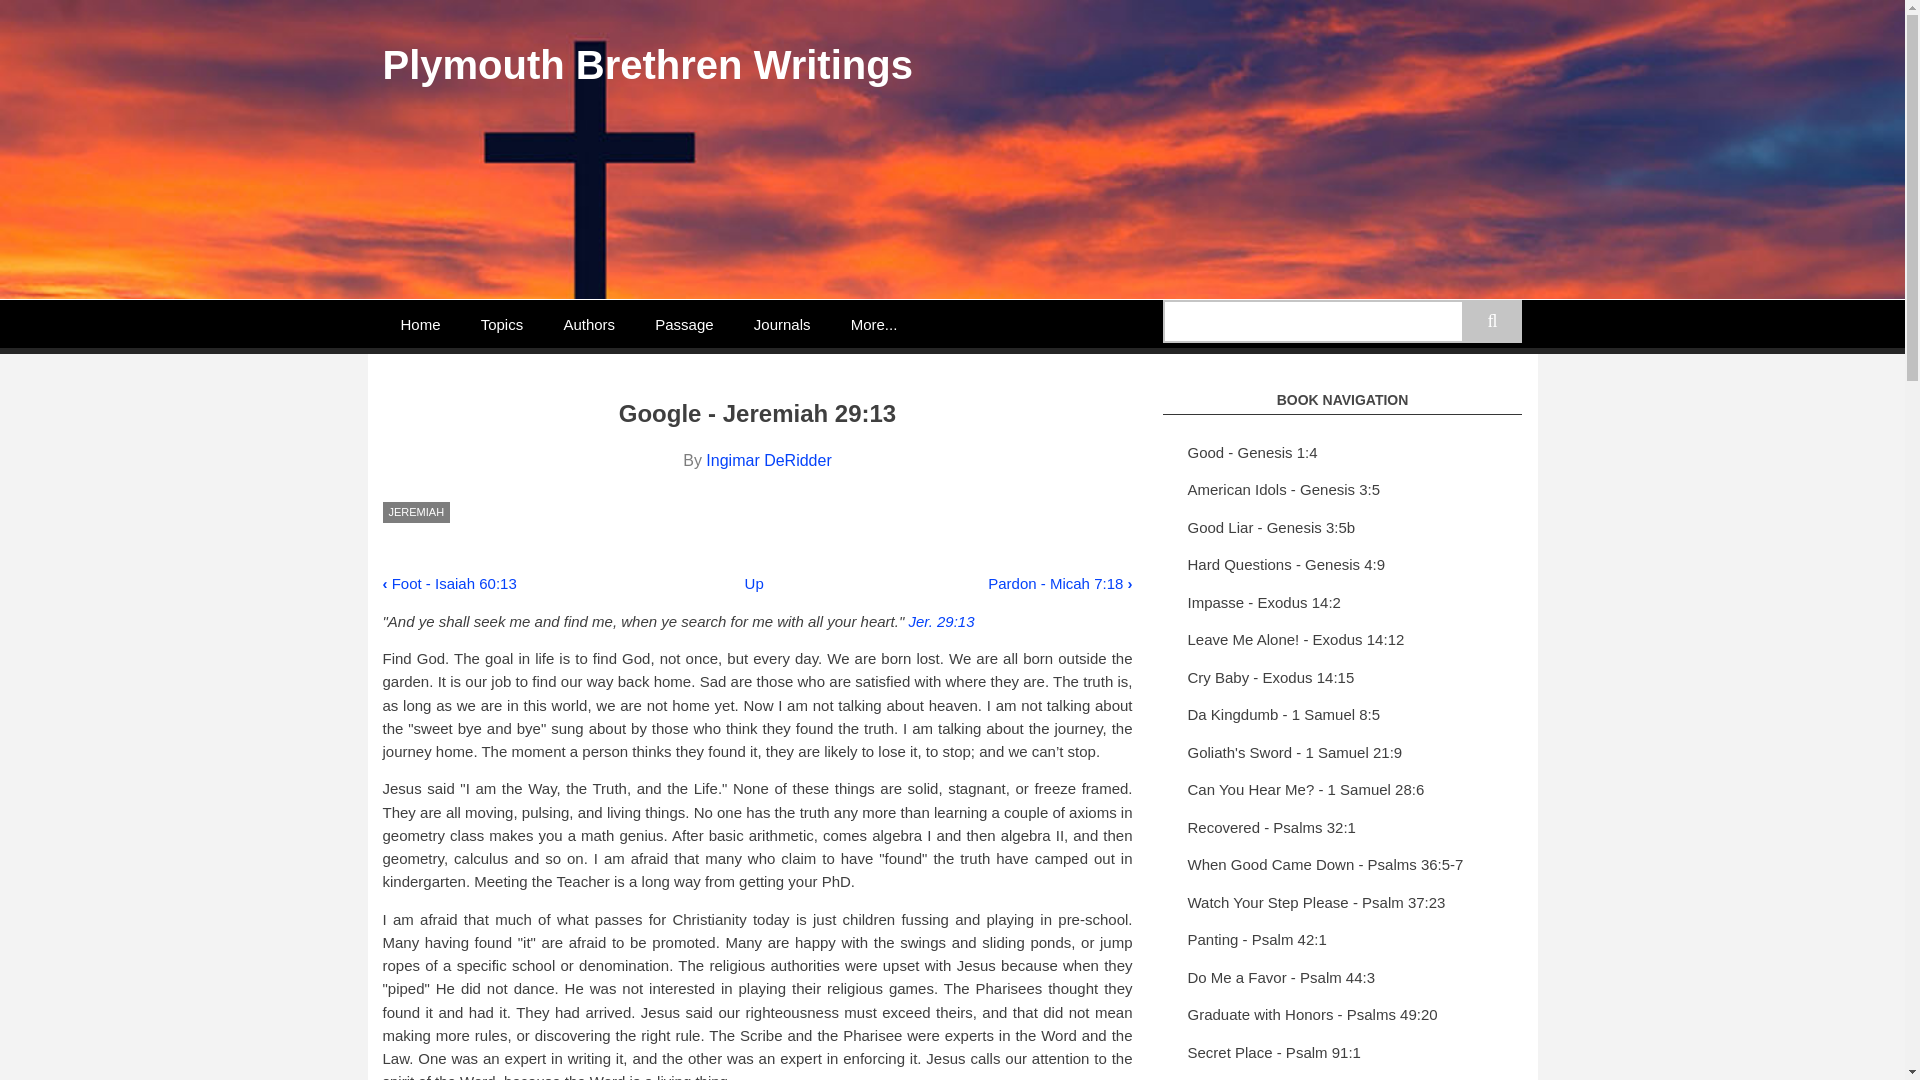  I want to click on Home, so click(420, 324).